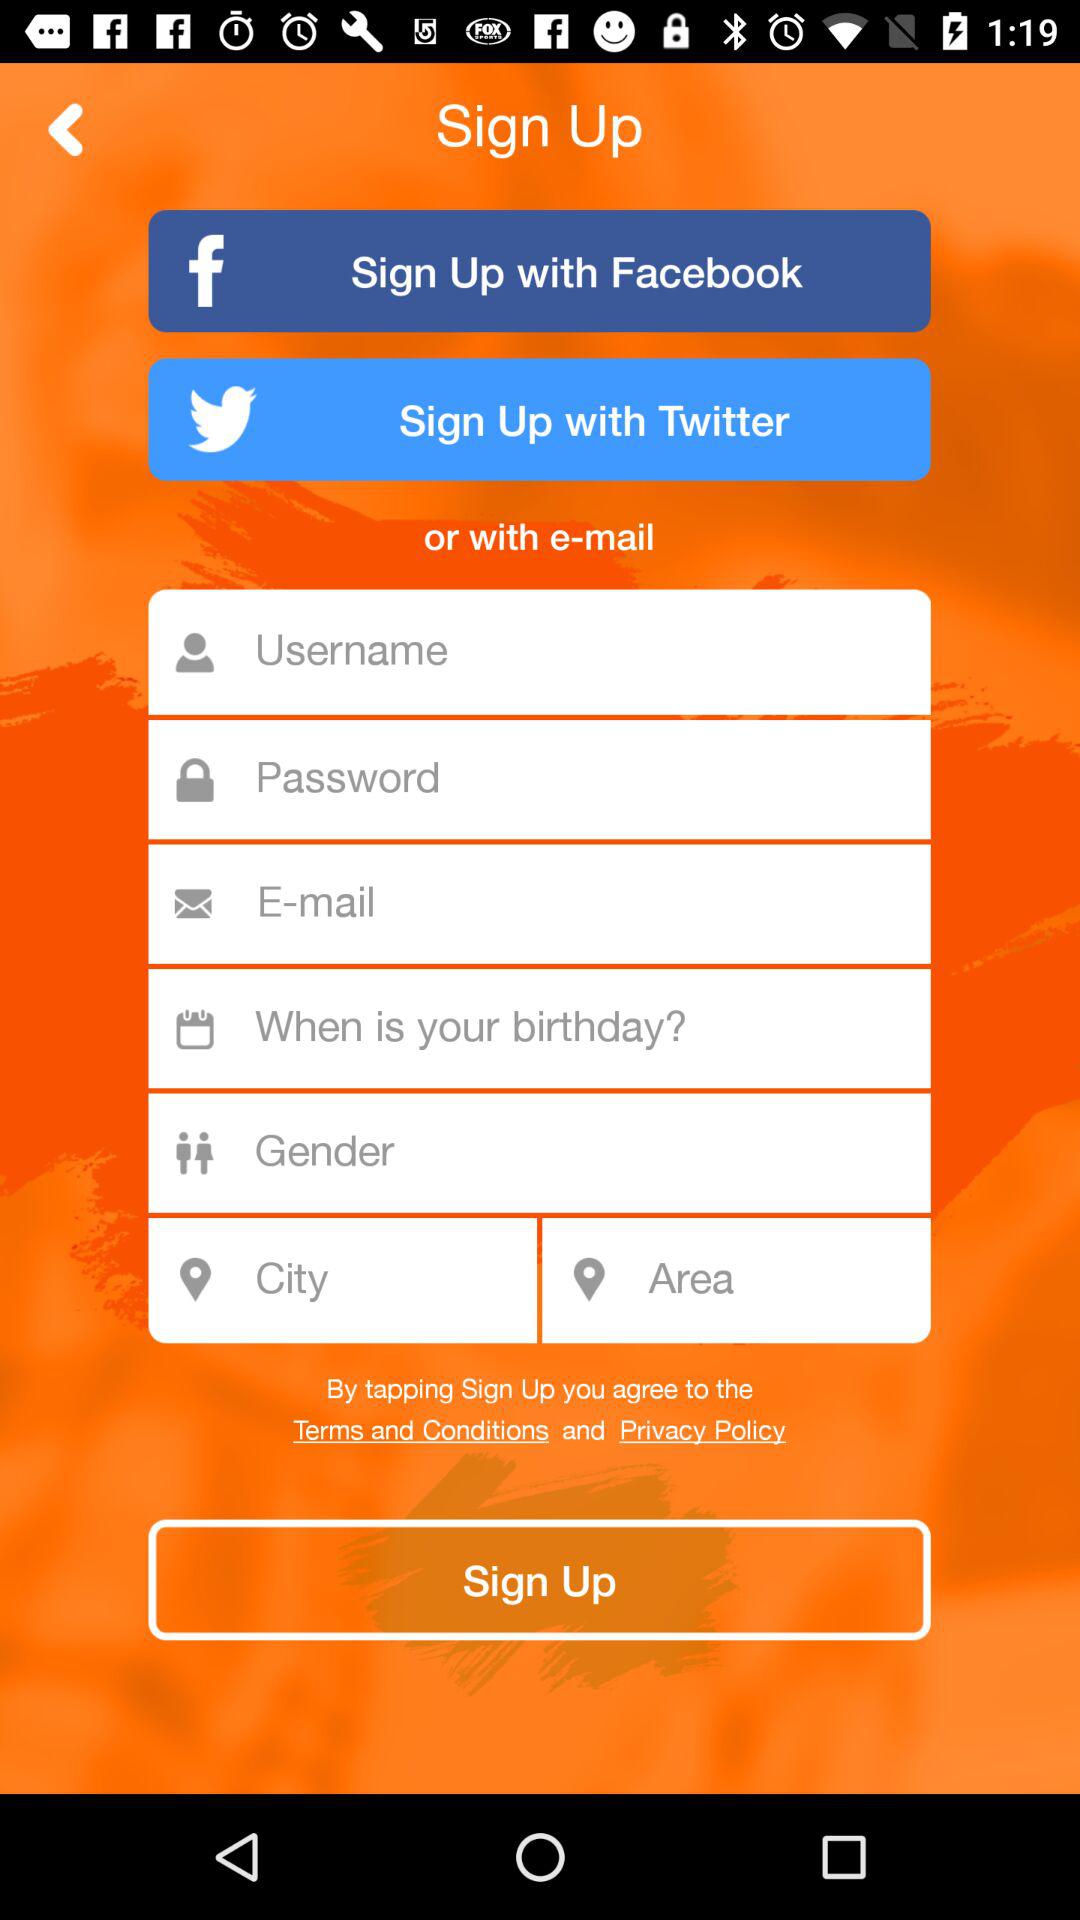 Image resolution: width=1080 pixels, height=1920 pixels. I want to click on choose item below the or with e item, so click(550, 652).